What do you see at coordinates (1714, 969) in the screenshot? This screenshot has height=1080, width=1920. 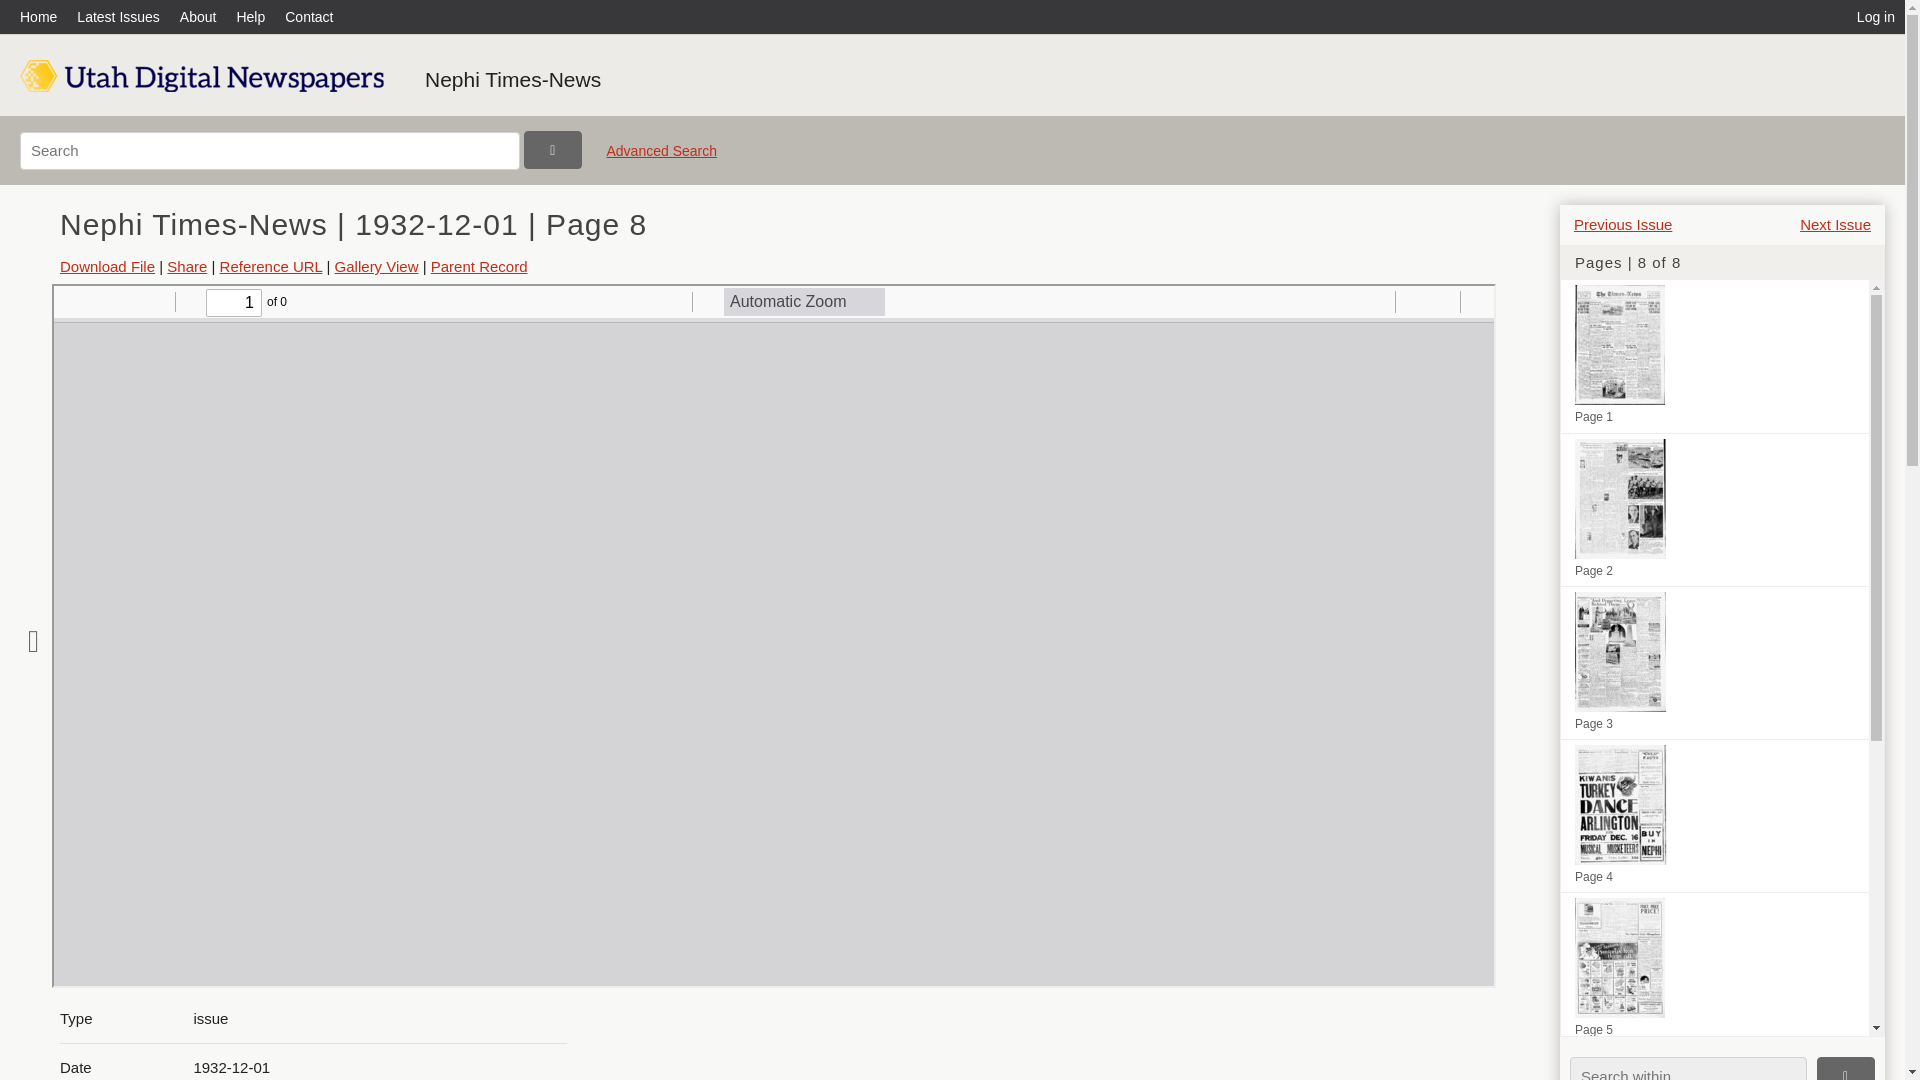 I see `Page 5` at bounding box center [1714, 969].